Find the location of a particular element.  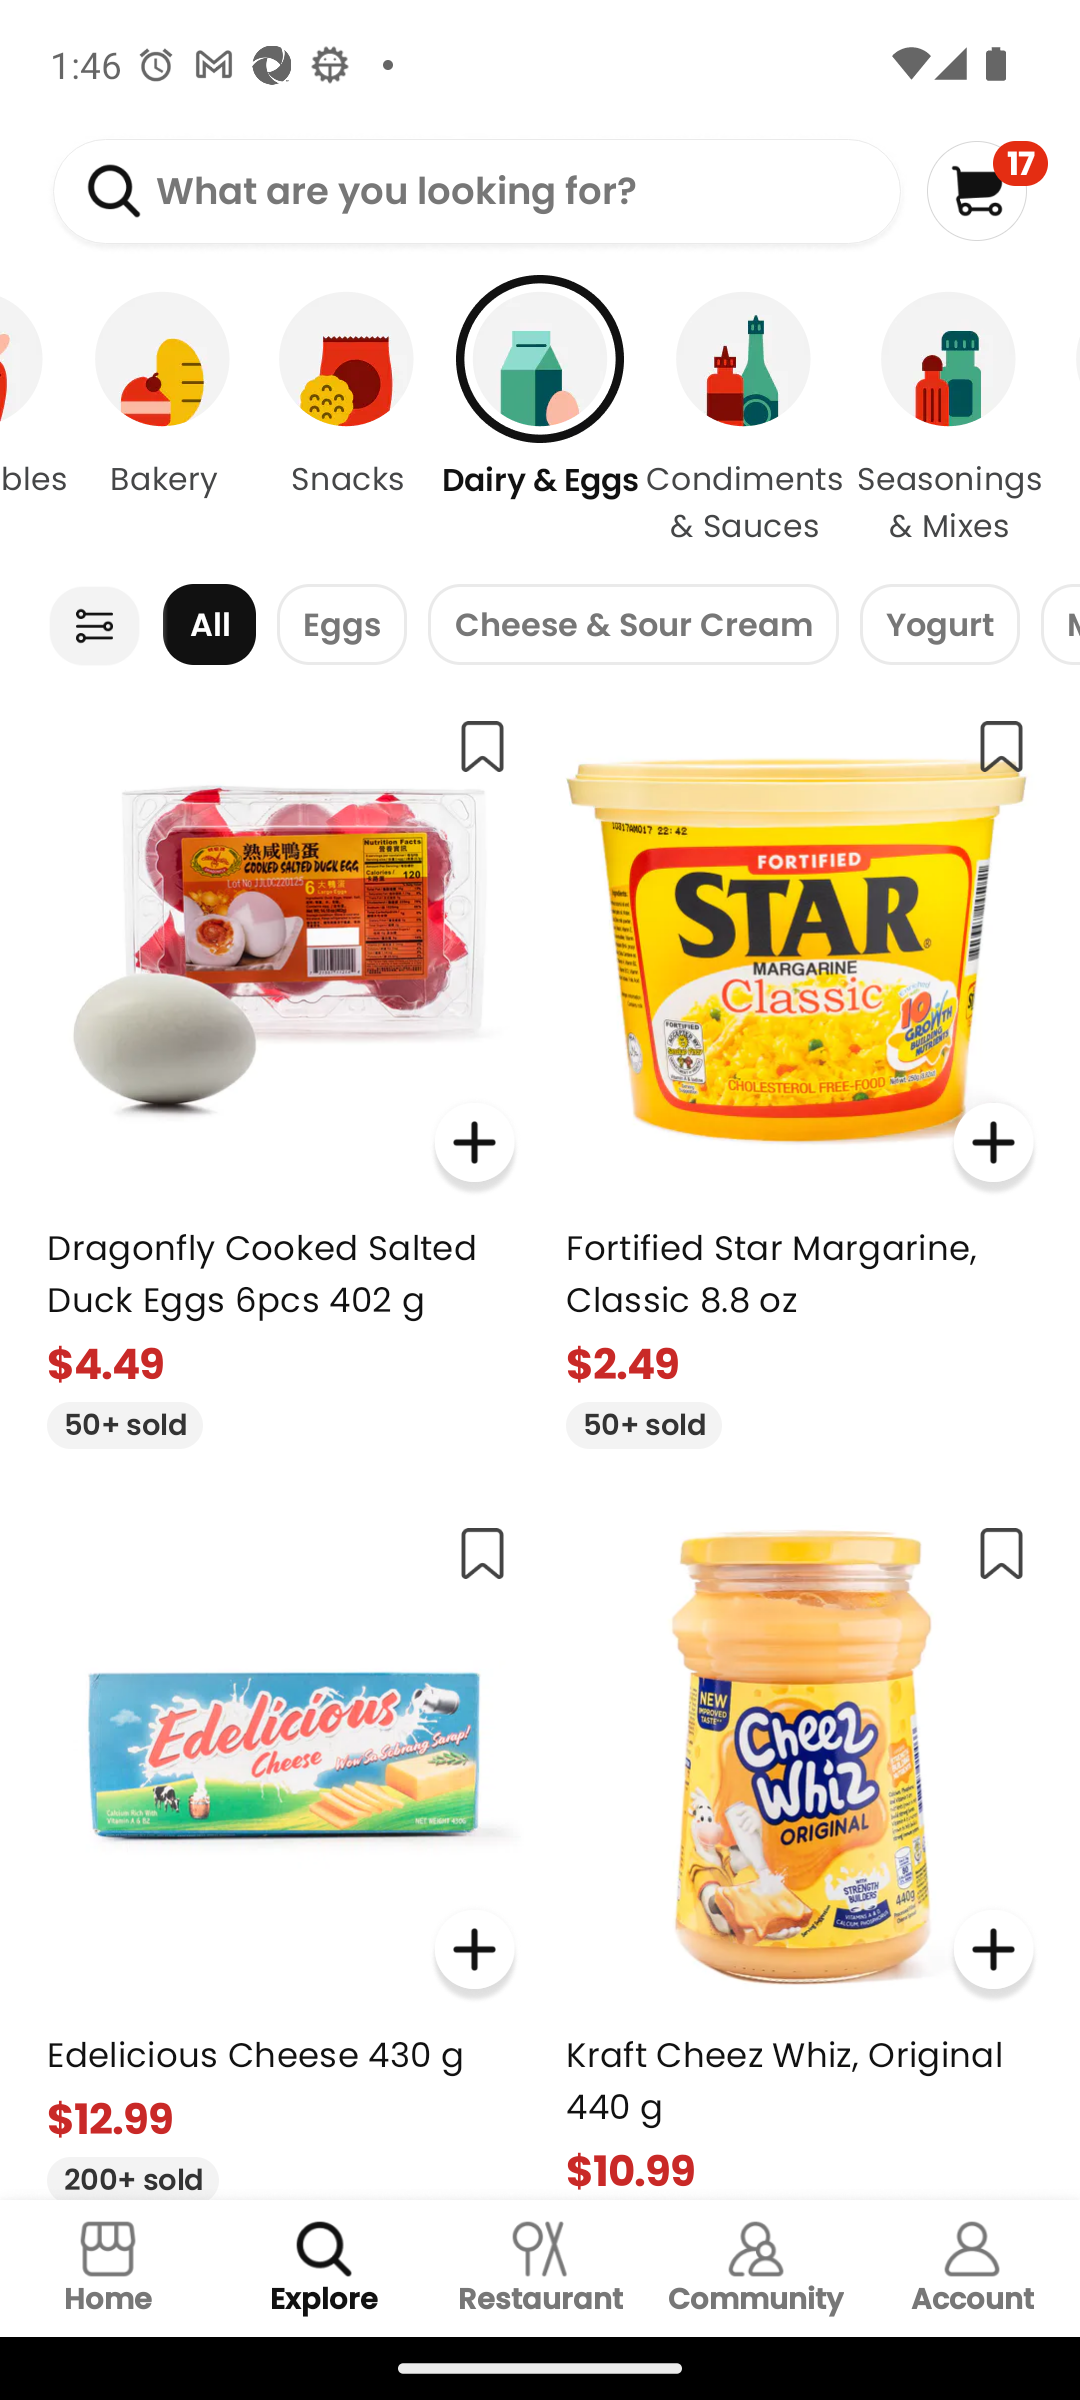

All is located at coordinates (209, 624).